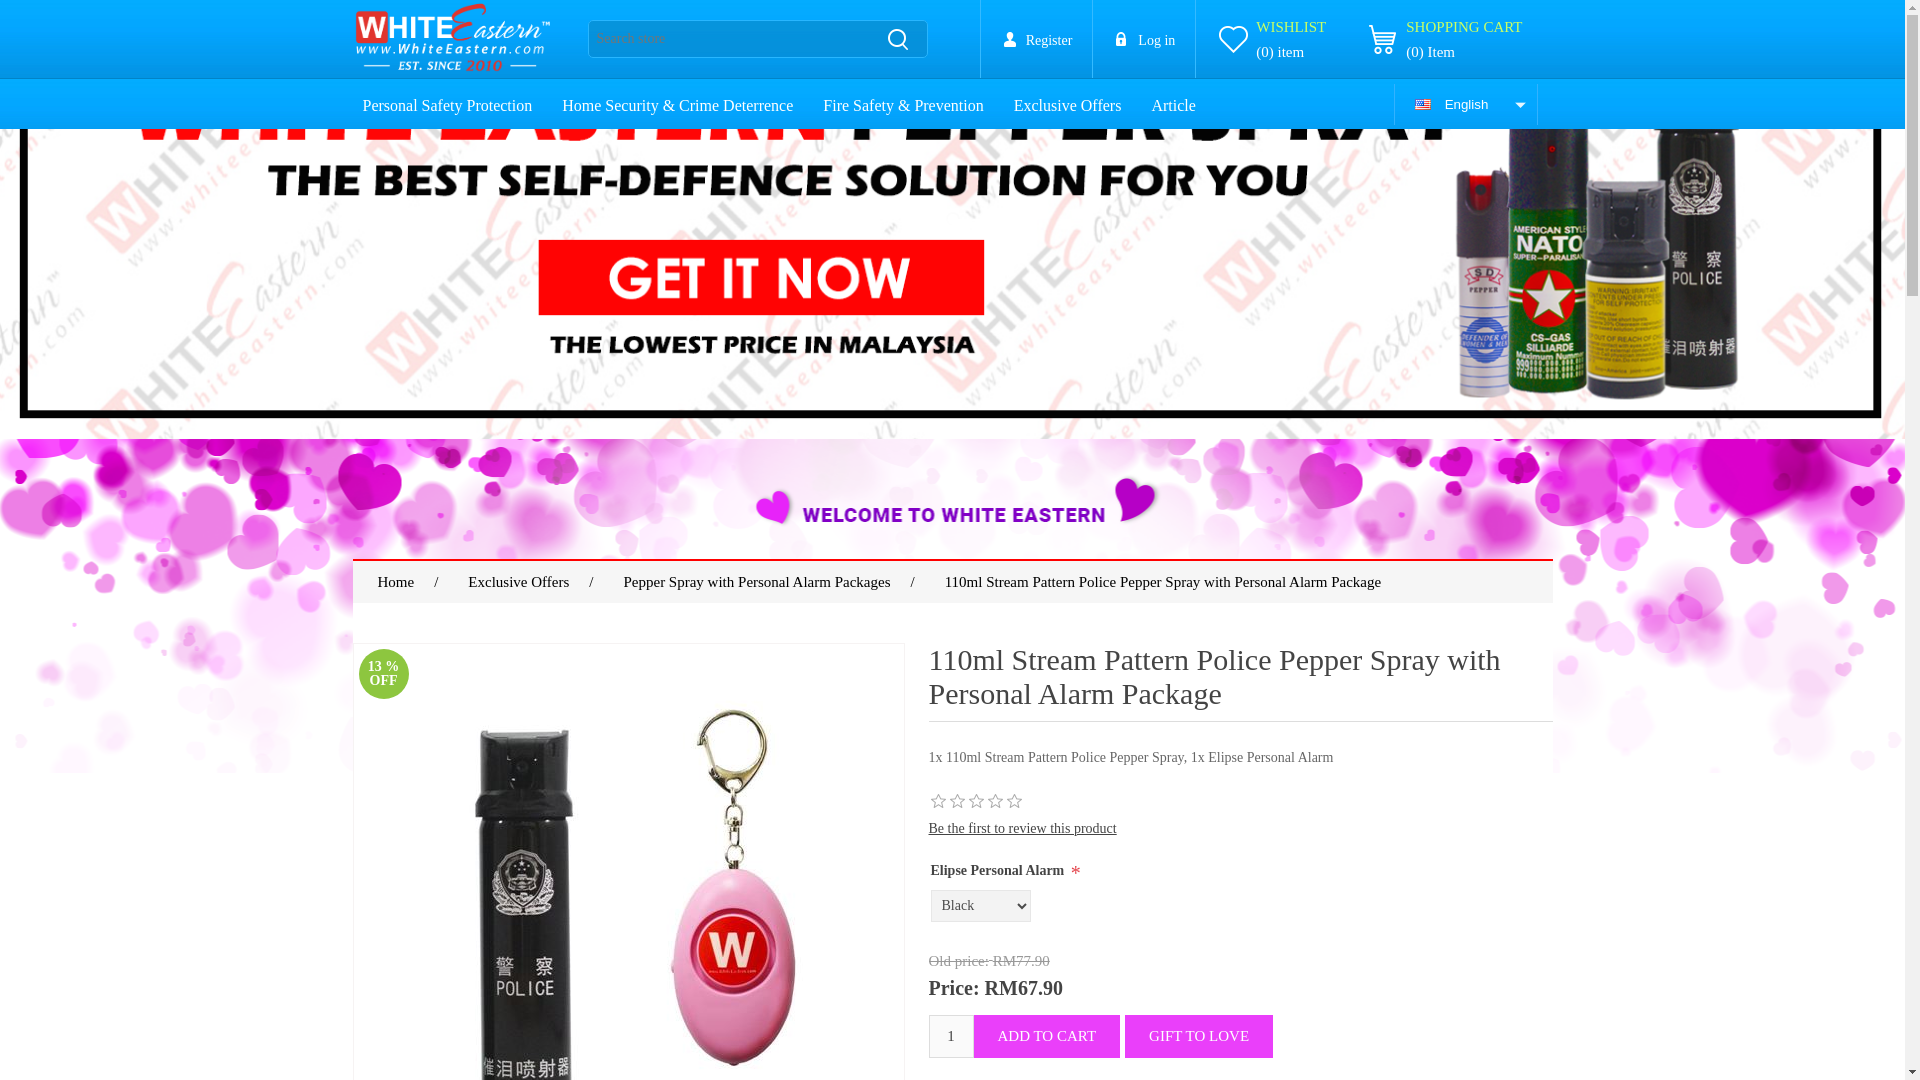  Describe the element at coordinates (1172, 105) in the screenshot. I see `Article` at that location.